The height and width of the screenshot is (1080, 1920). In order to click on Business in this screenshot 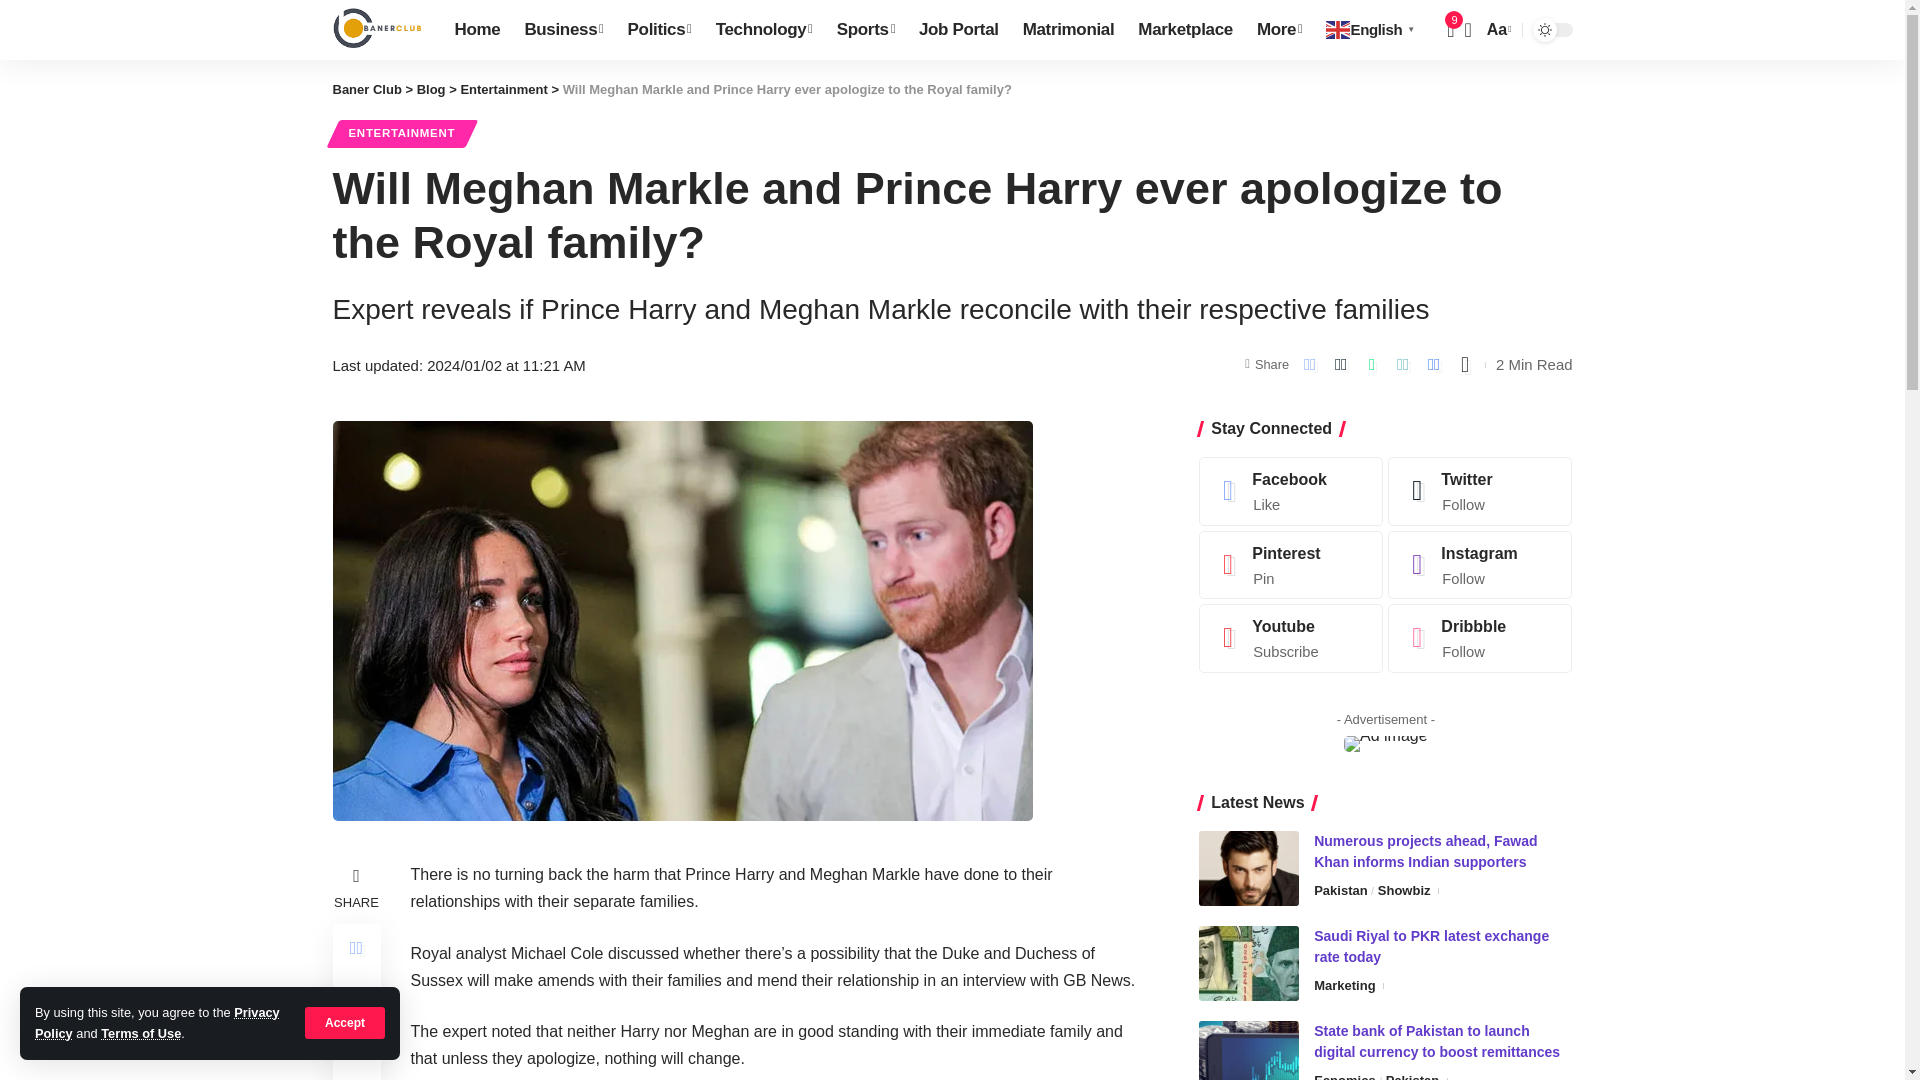, I will do `click(563, 30)`.